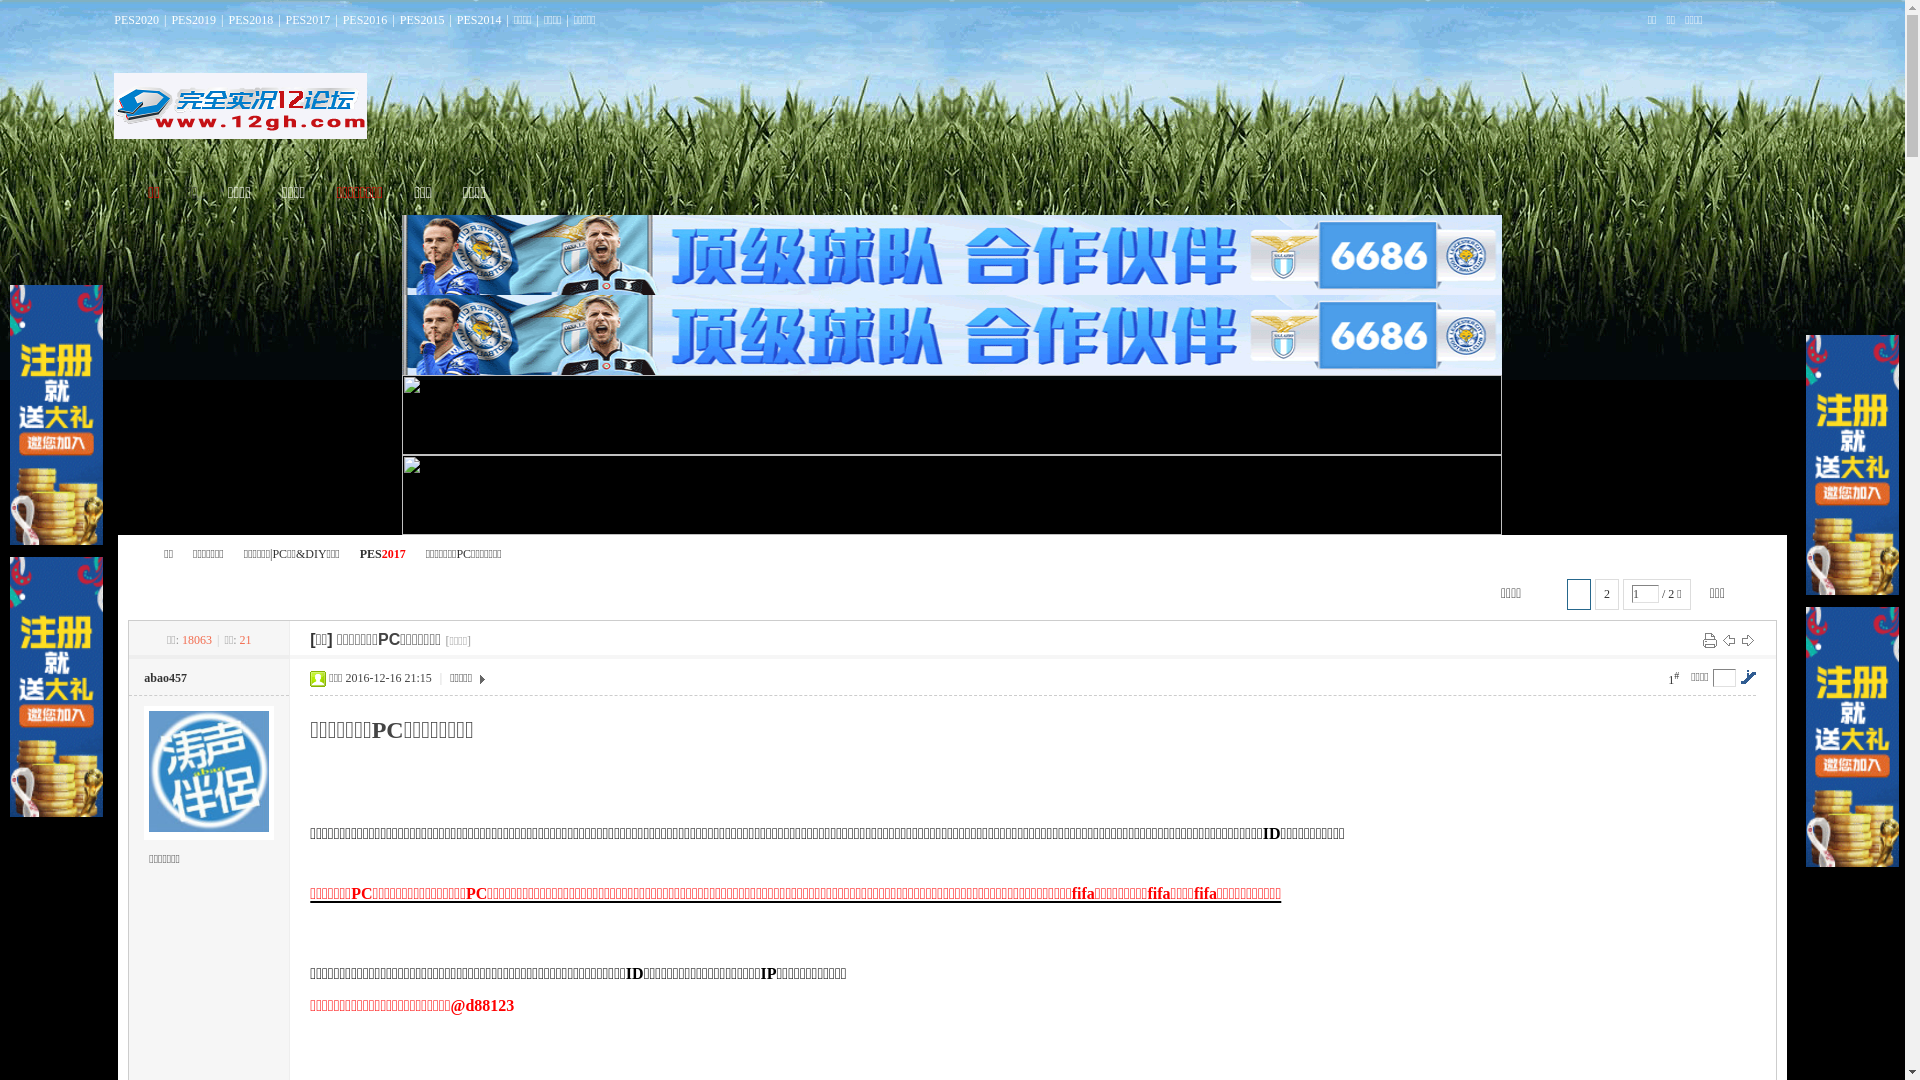 The height and width of the screenshot is (1080, 1920). I want to click on PES2015, so click(422, 20).